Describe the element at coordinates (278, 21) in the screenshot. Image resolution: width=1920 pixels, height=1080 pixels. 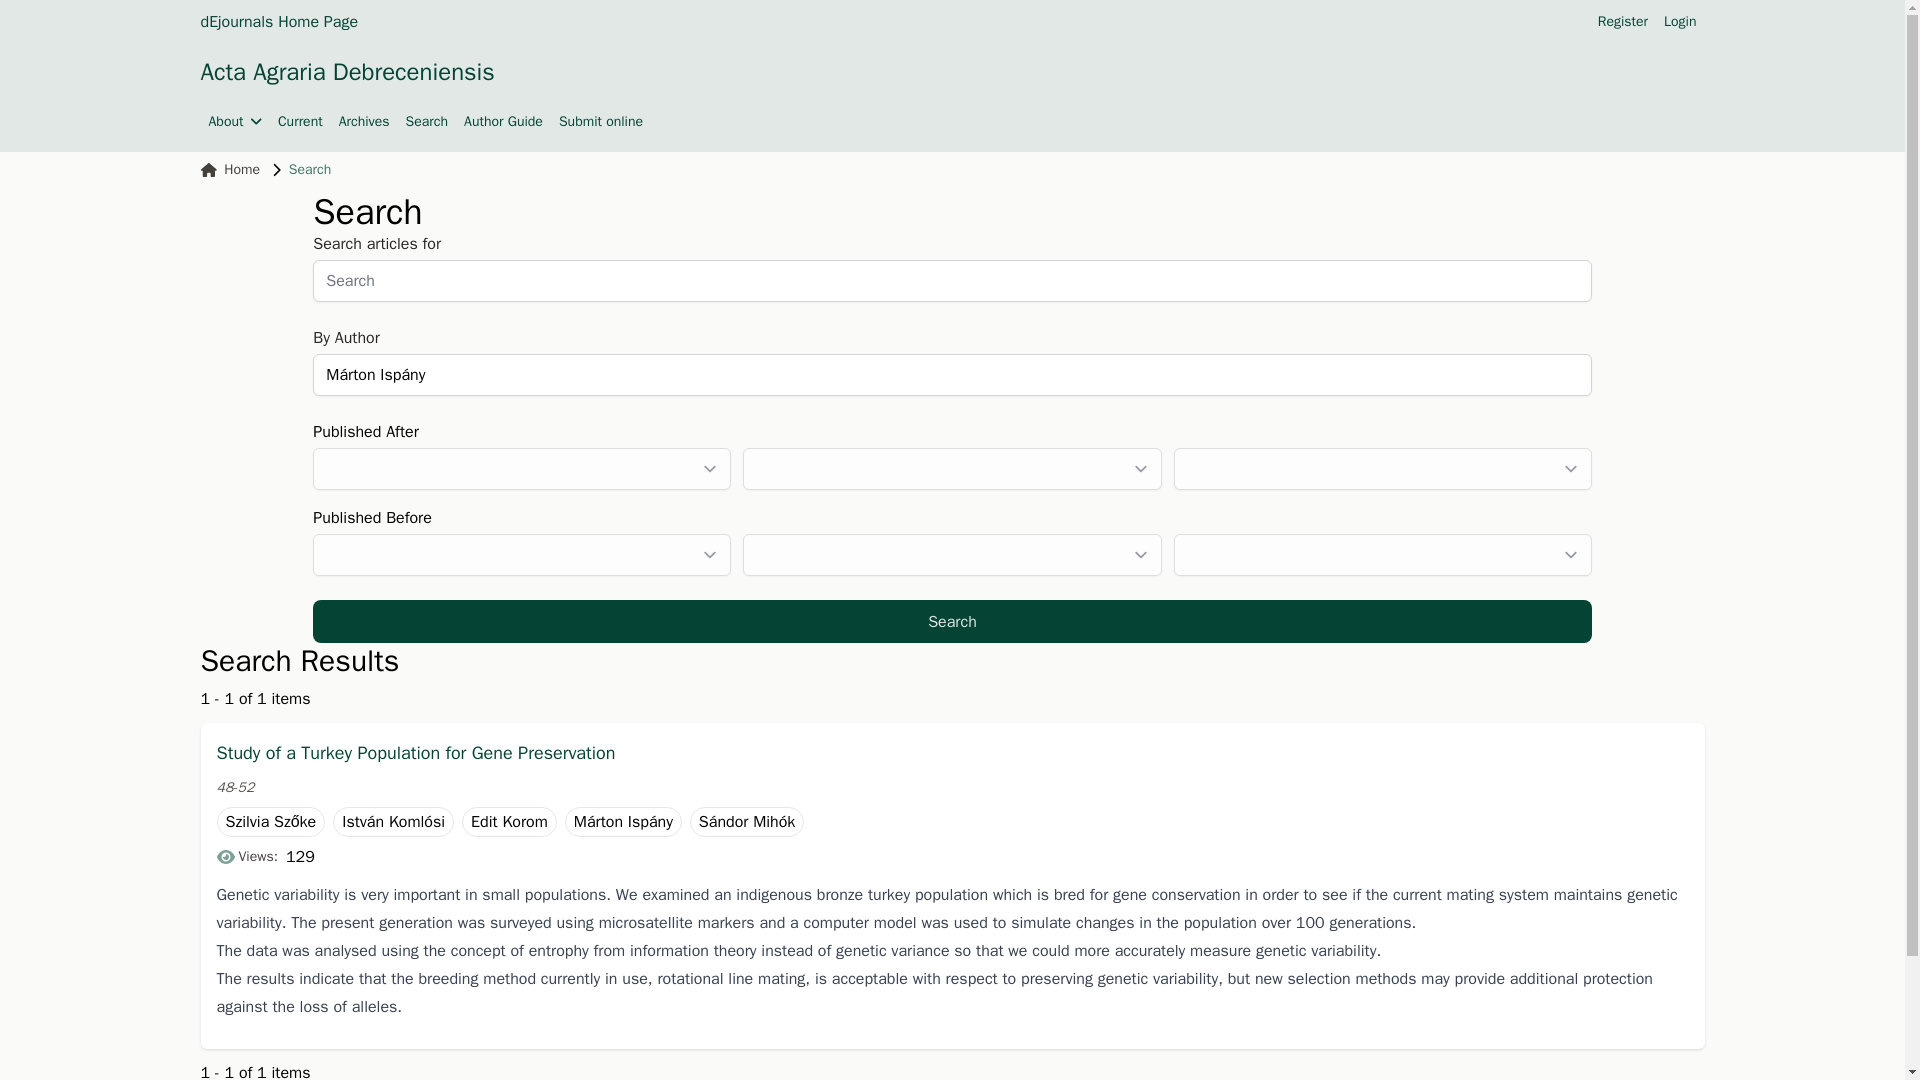
I see `dEjournals Home Page` at that location.